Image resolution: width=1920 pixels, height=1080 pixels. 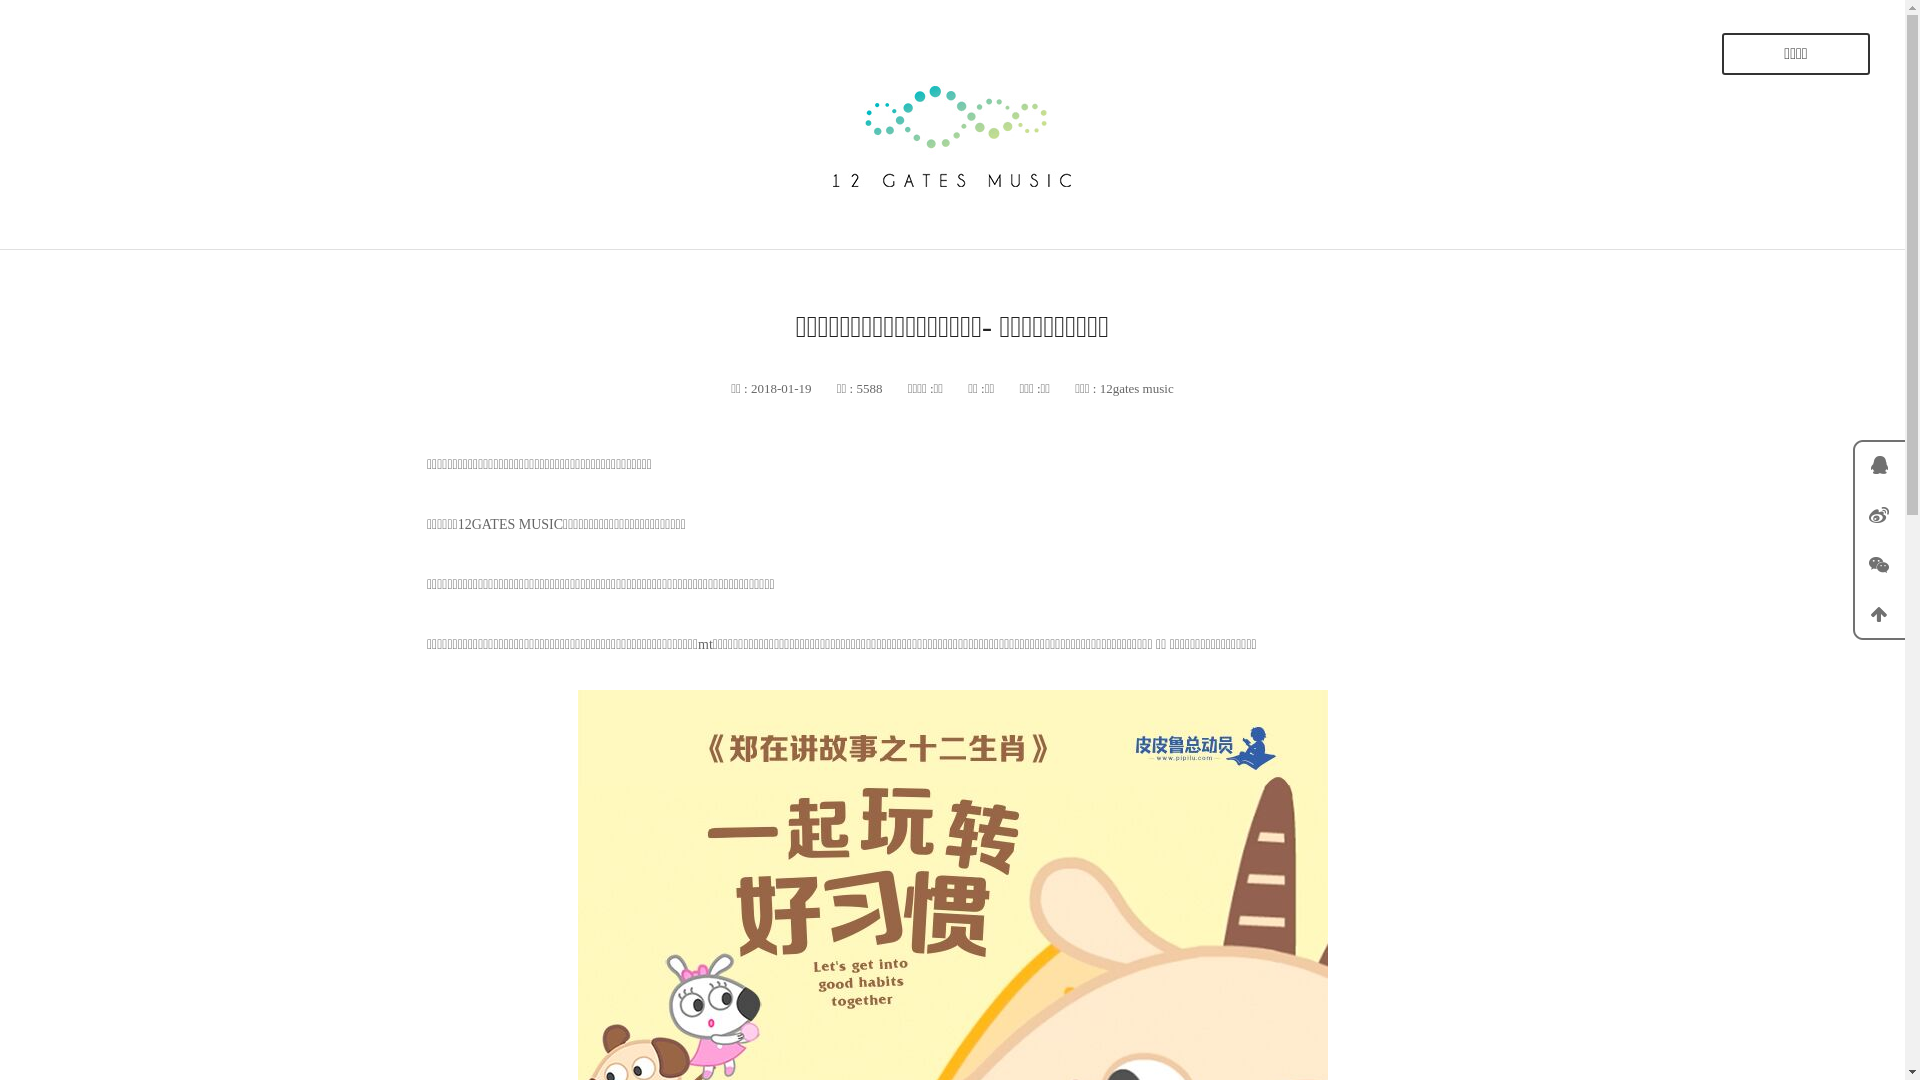 What do you see at coordinates (1137, 388) in the screenshot?
I see `12gates music` at bounding box center [1137, 388].